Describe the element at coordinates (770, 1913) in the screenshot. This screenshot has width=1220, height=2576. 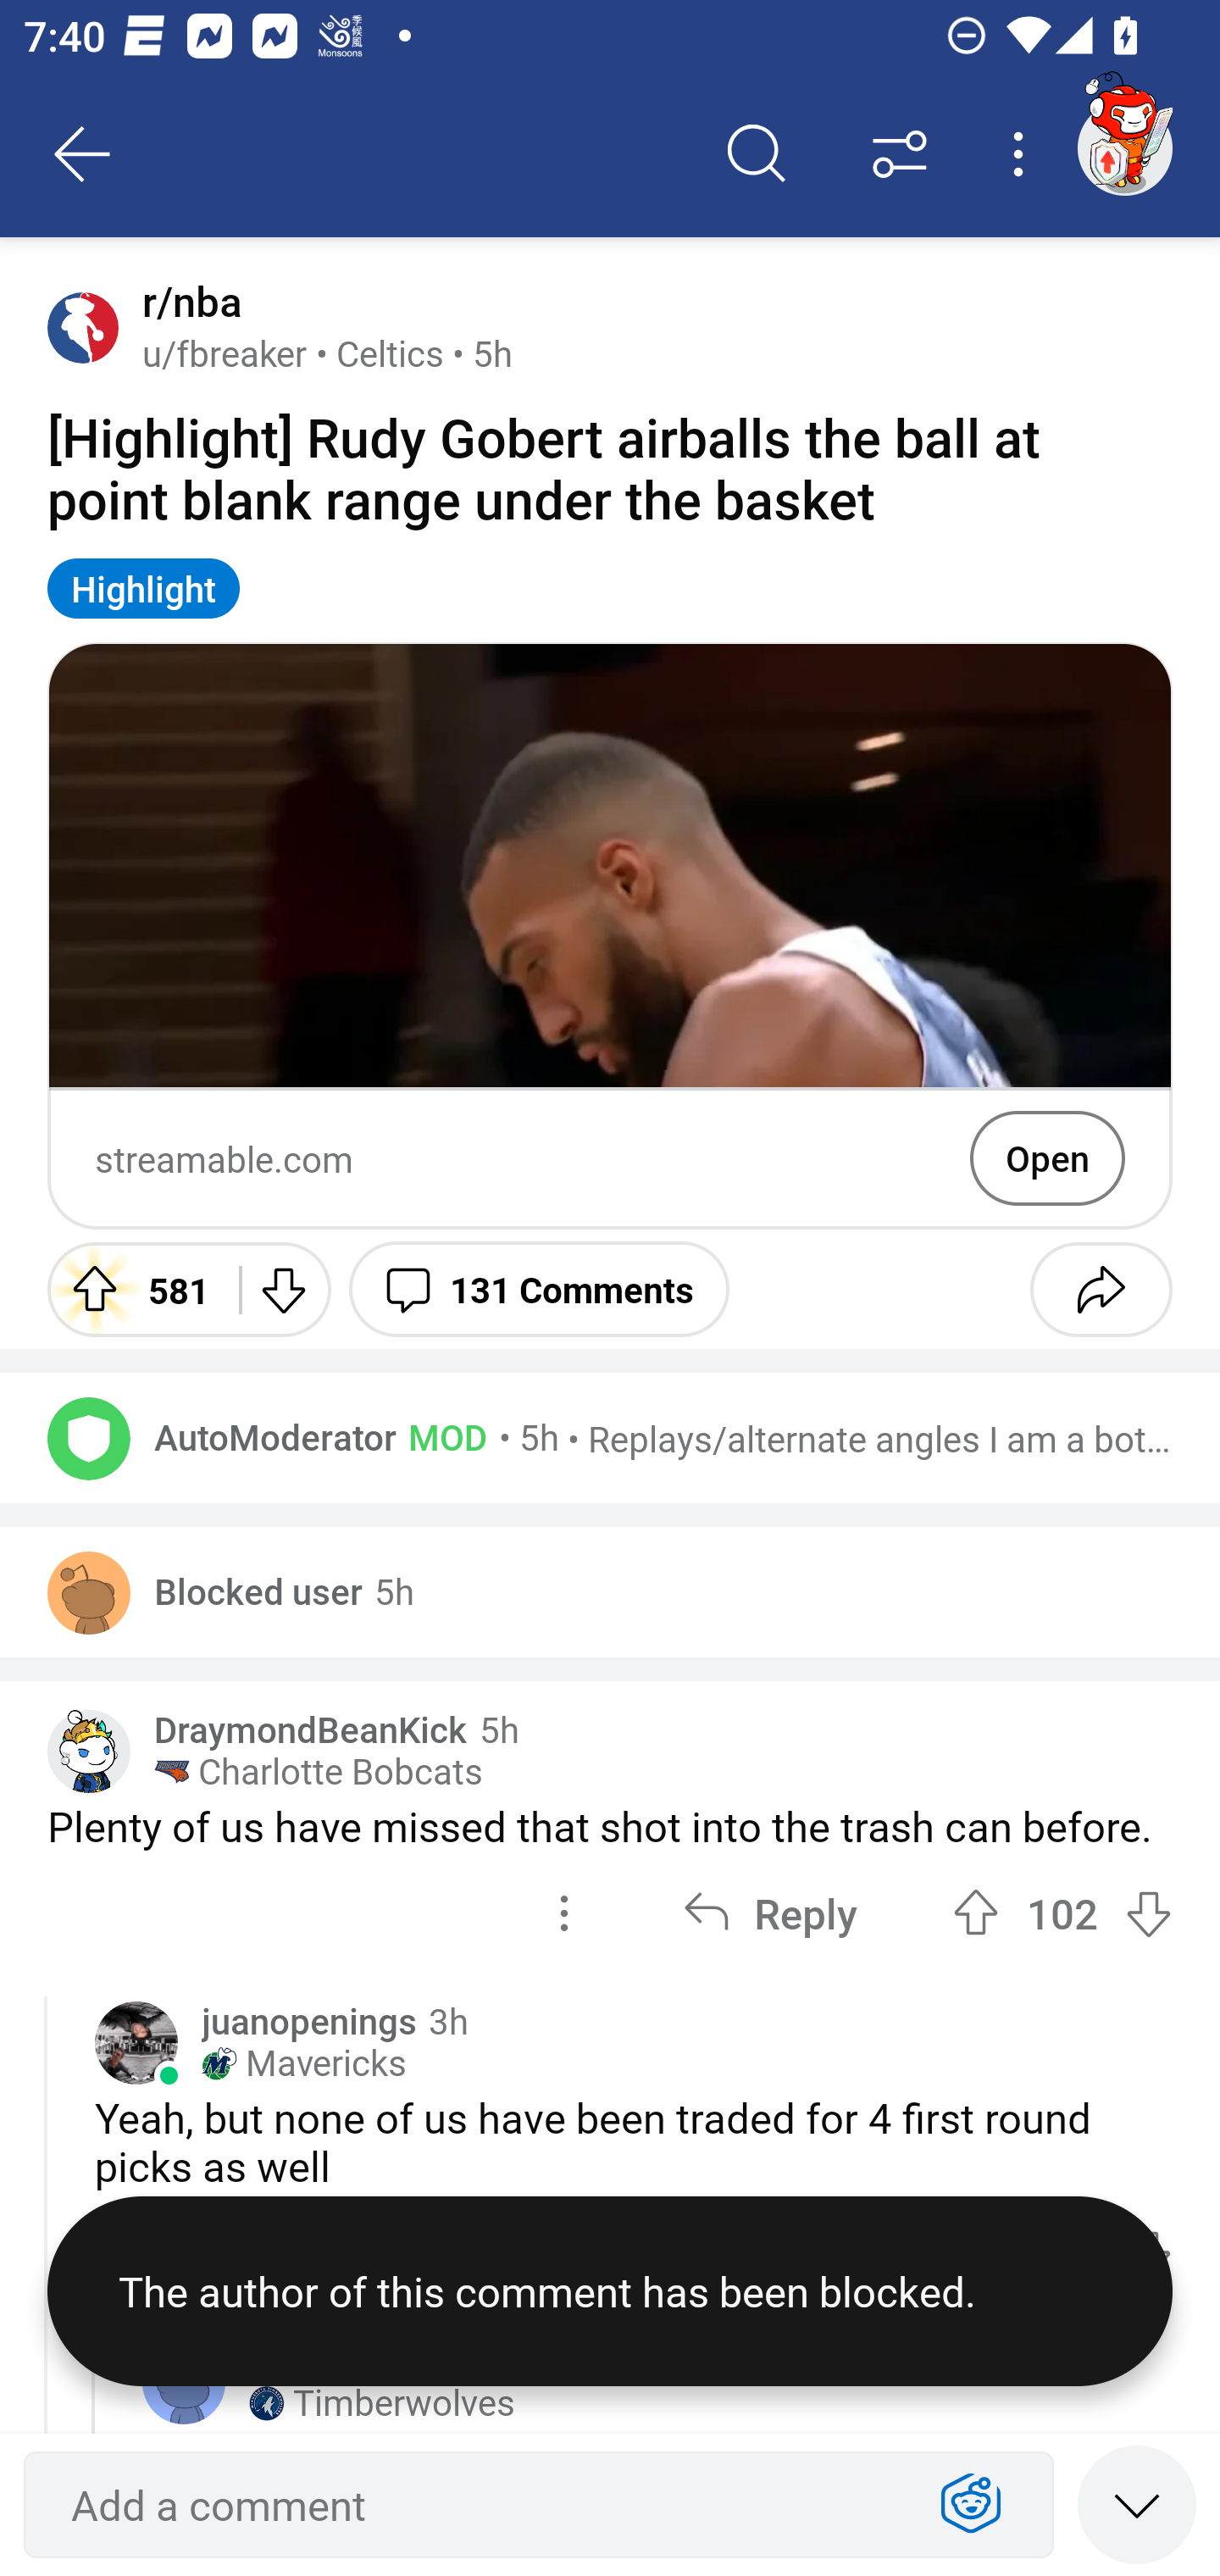
I see `Reply` at that location.